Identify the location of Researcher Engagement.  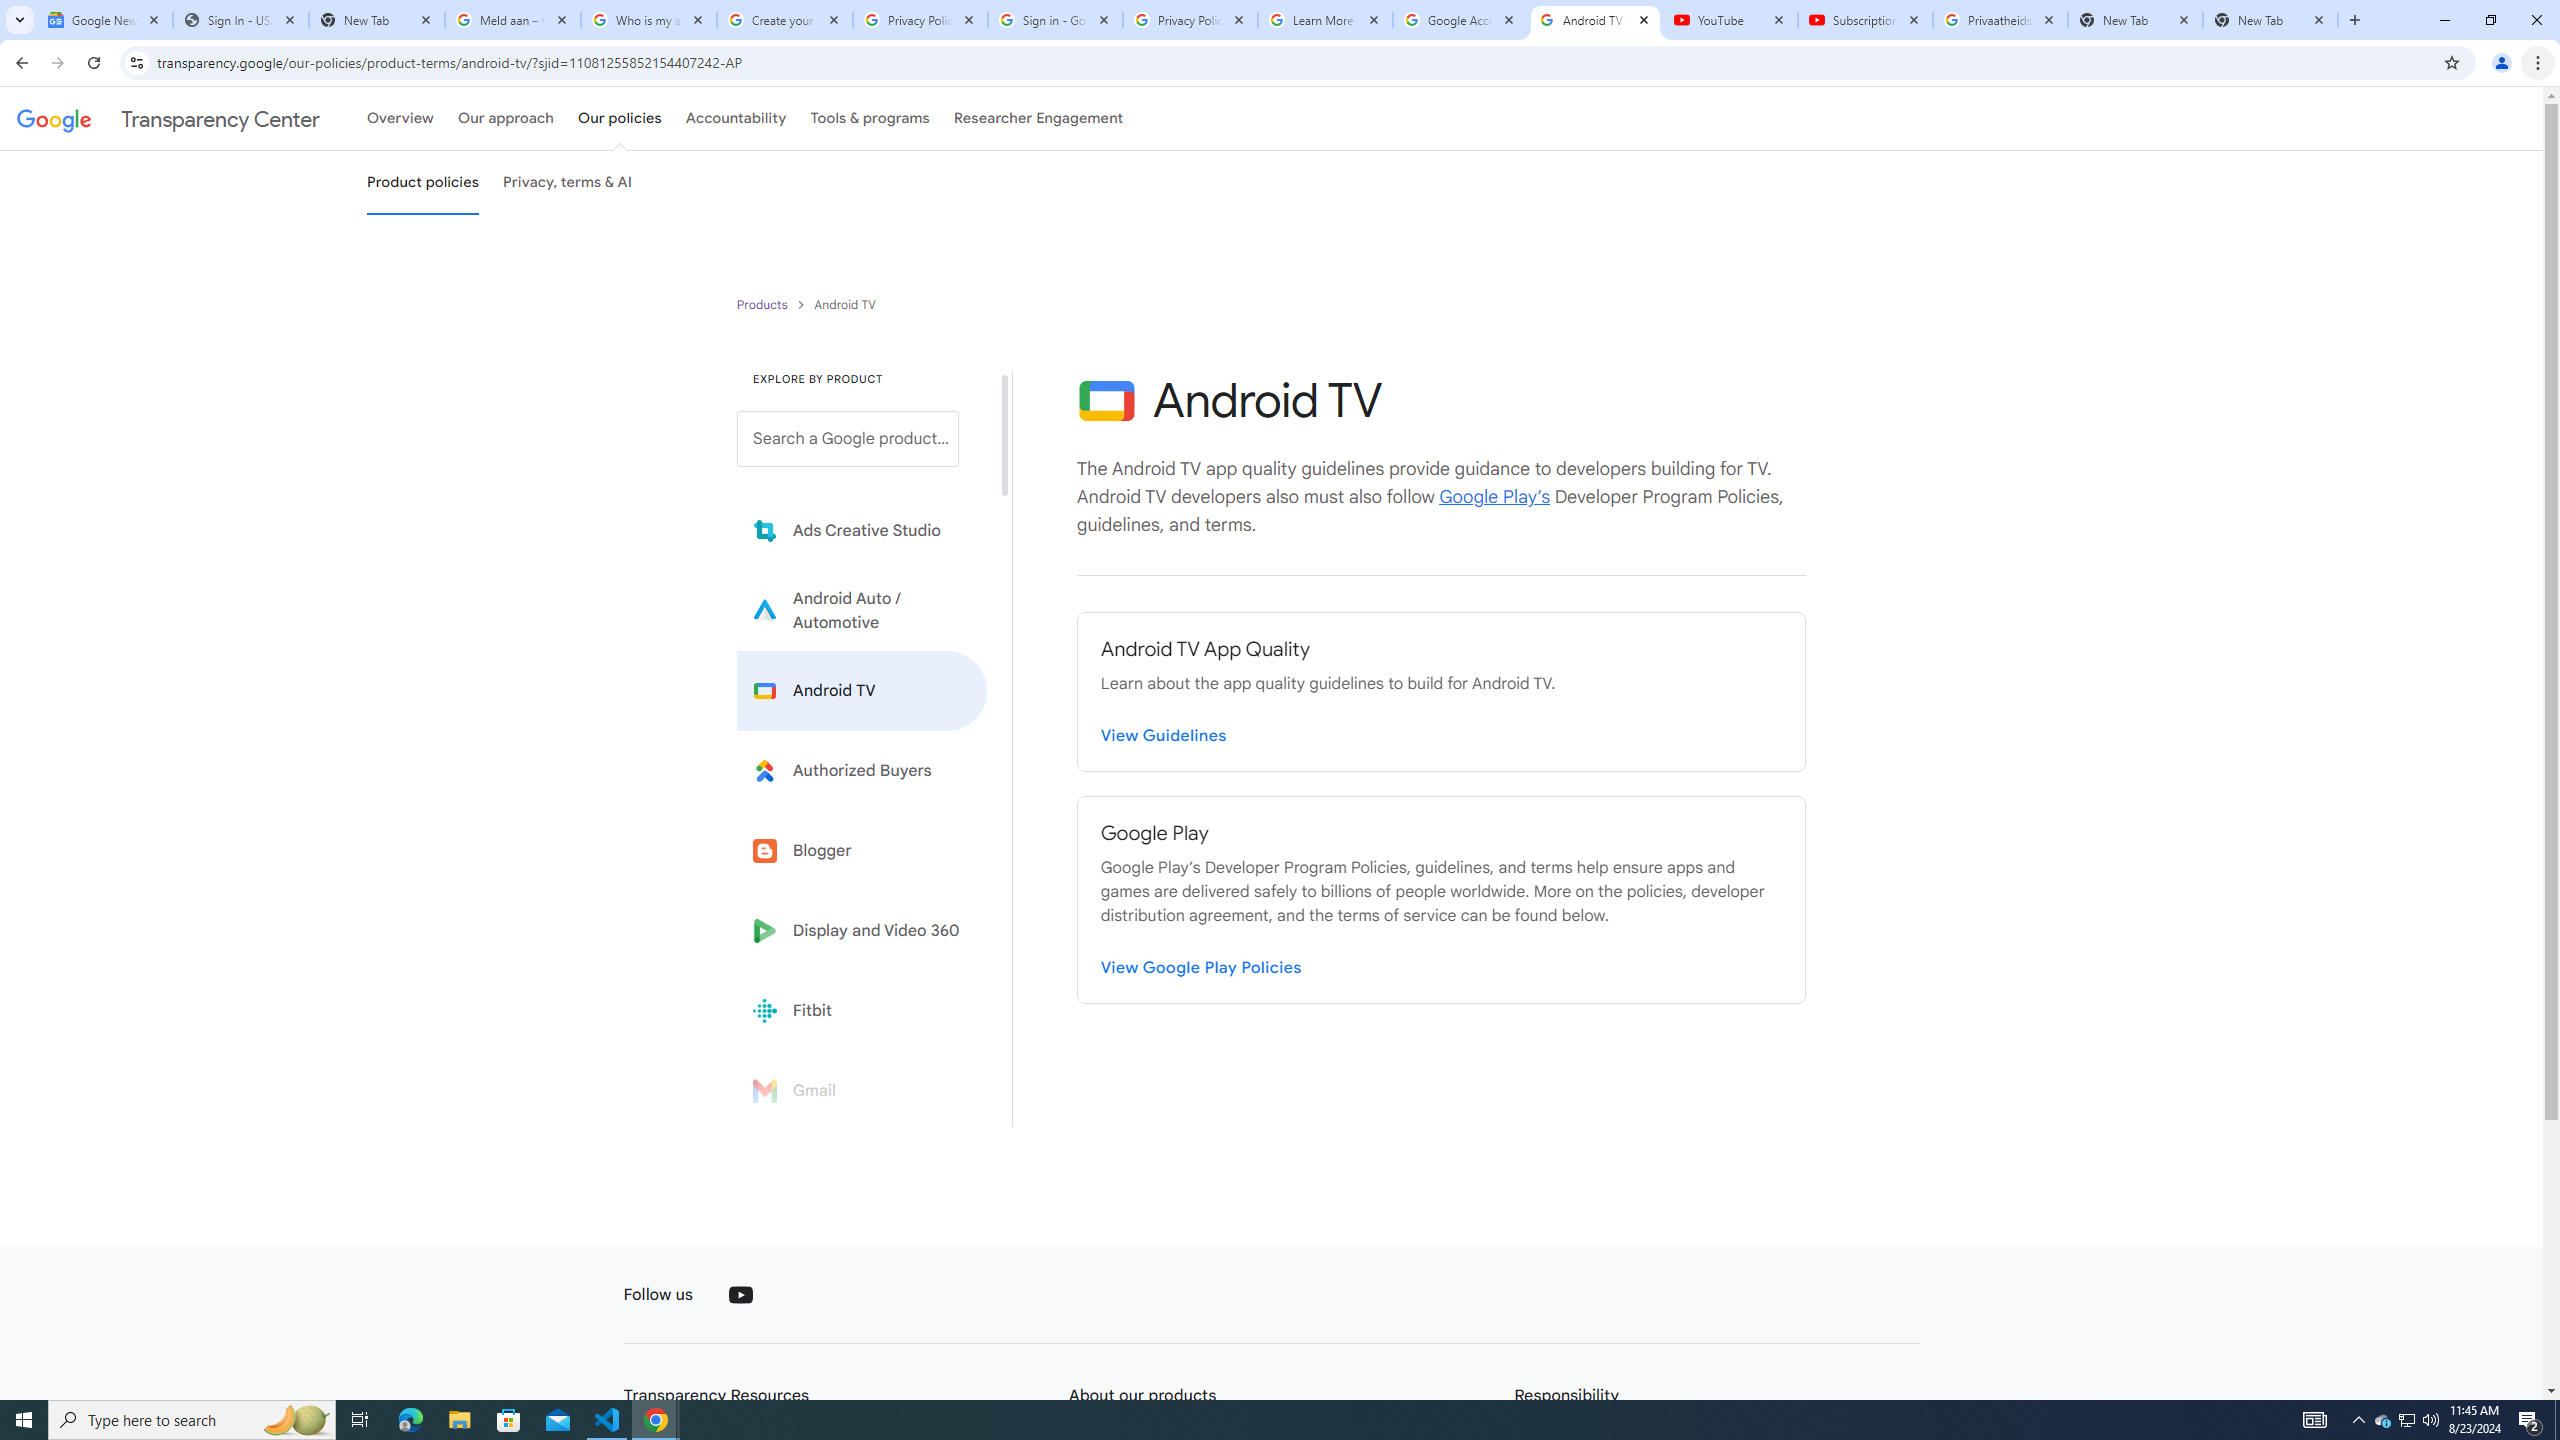
(1039, 118).